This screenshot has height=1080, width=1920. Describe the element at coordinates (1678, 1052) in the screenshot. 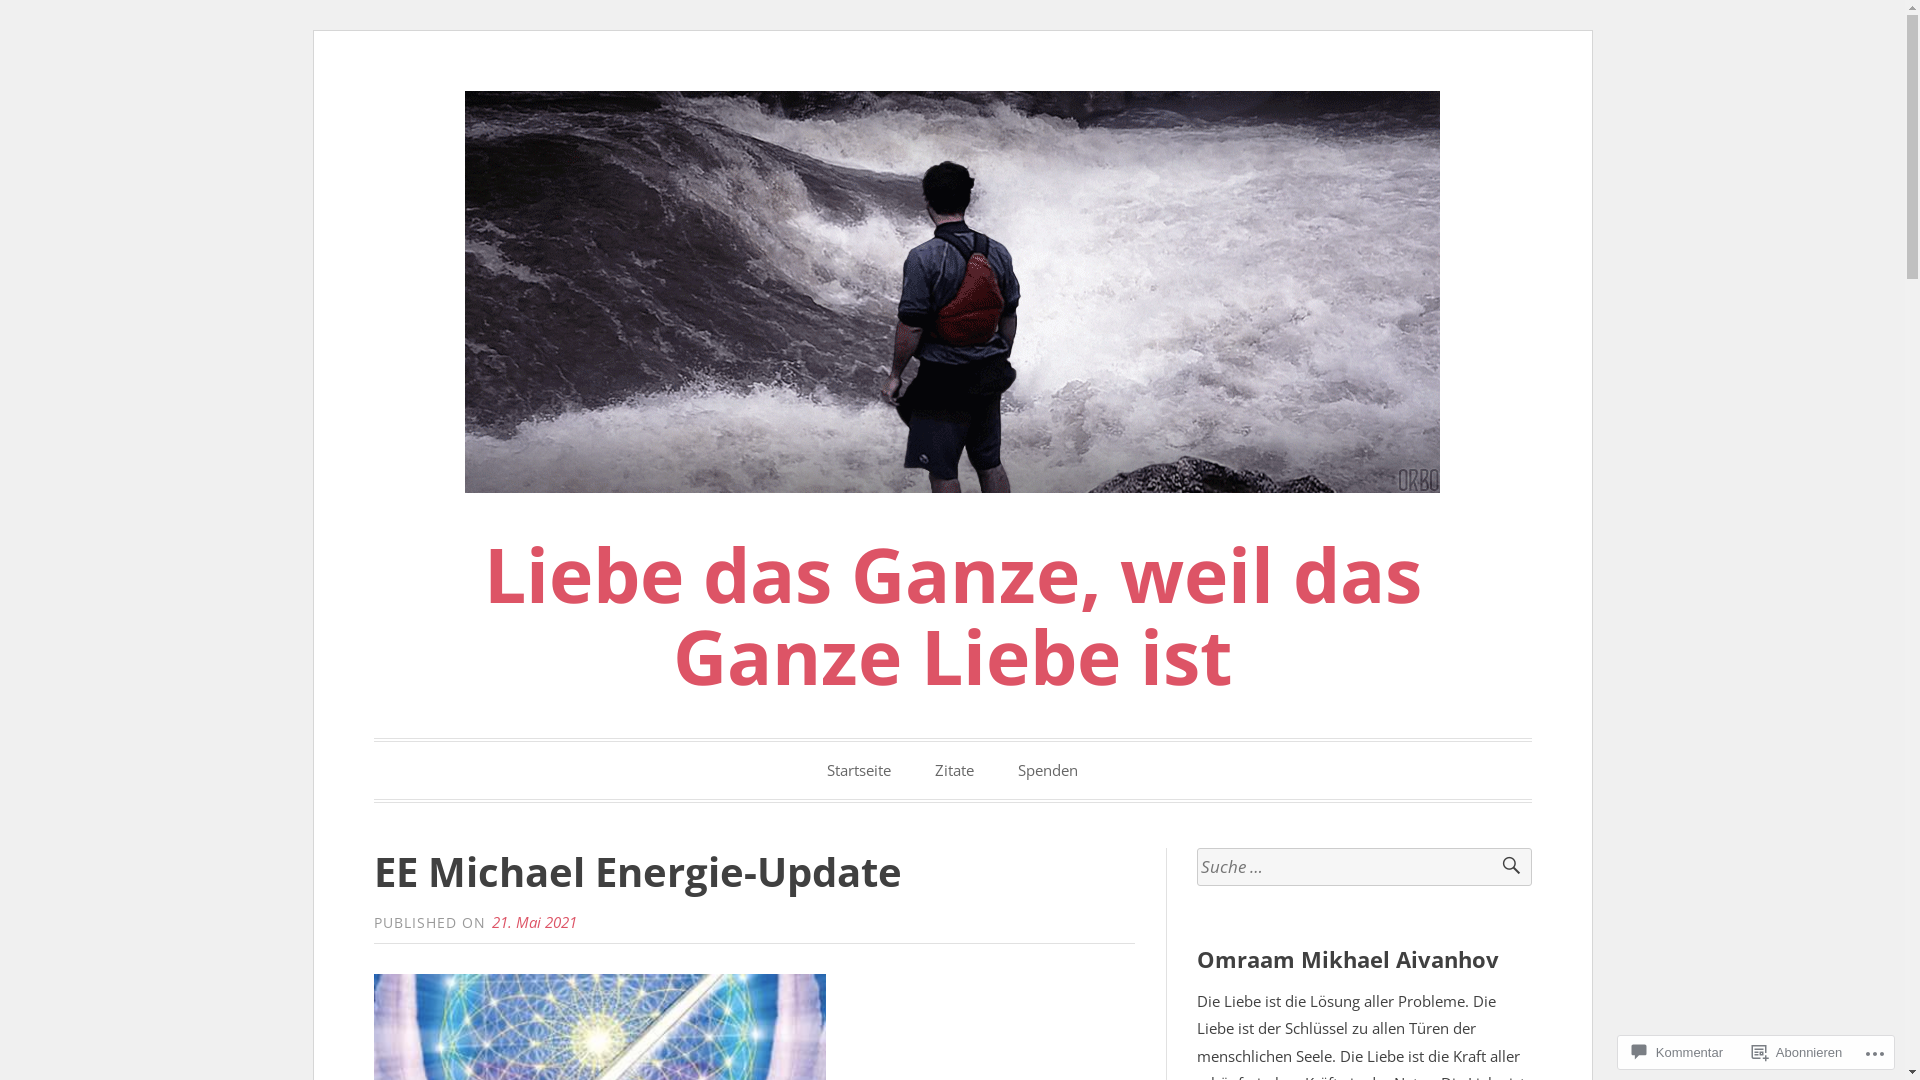

I see `Kommentar` at that location.